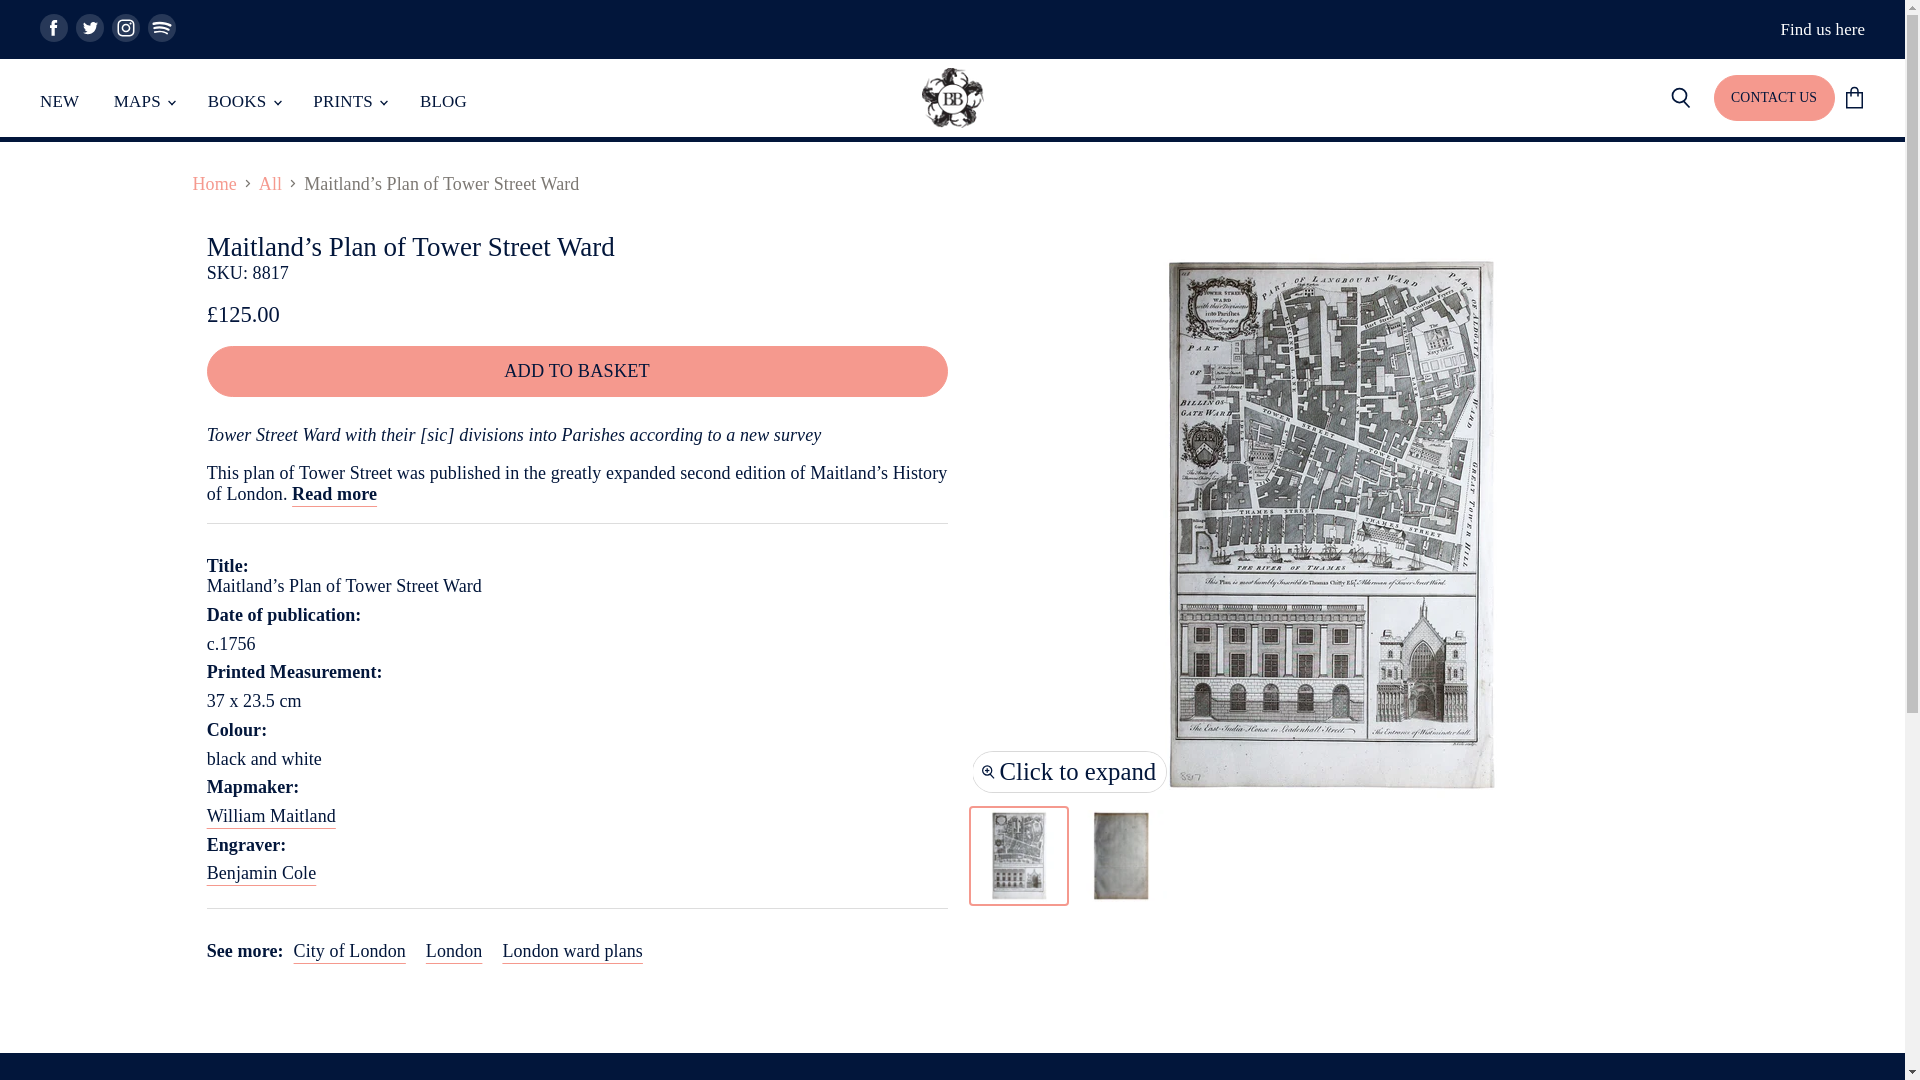  Describe the element at coordinates (54, 28) in the screenshot. I see `Find us on Facebook` at that location.